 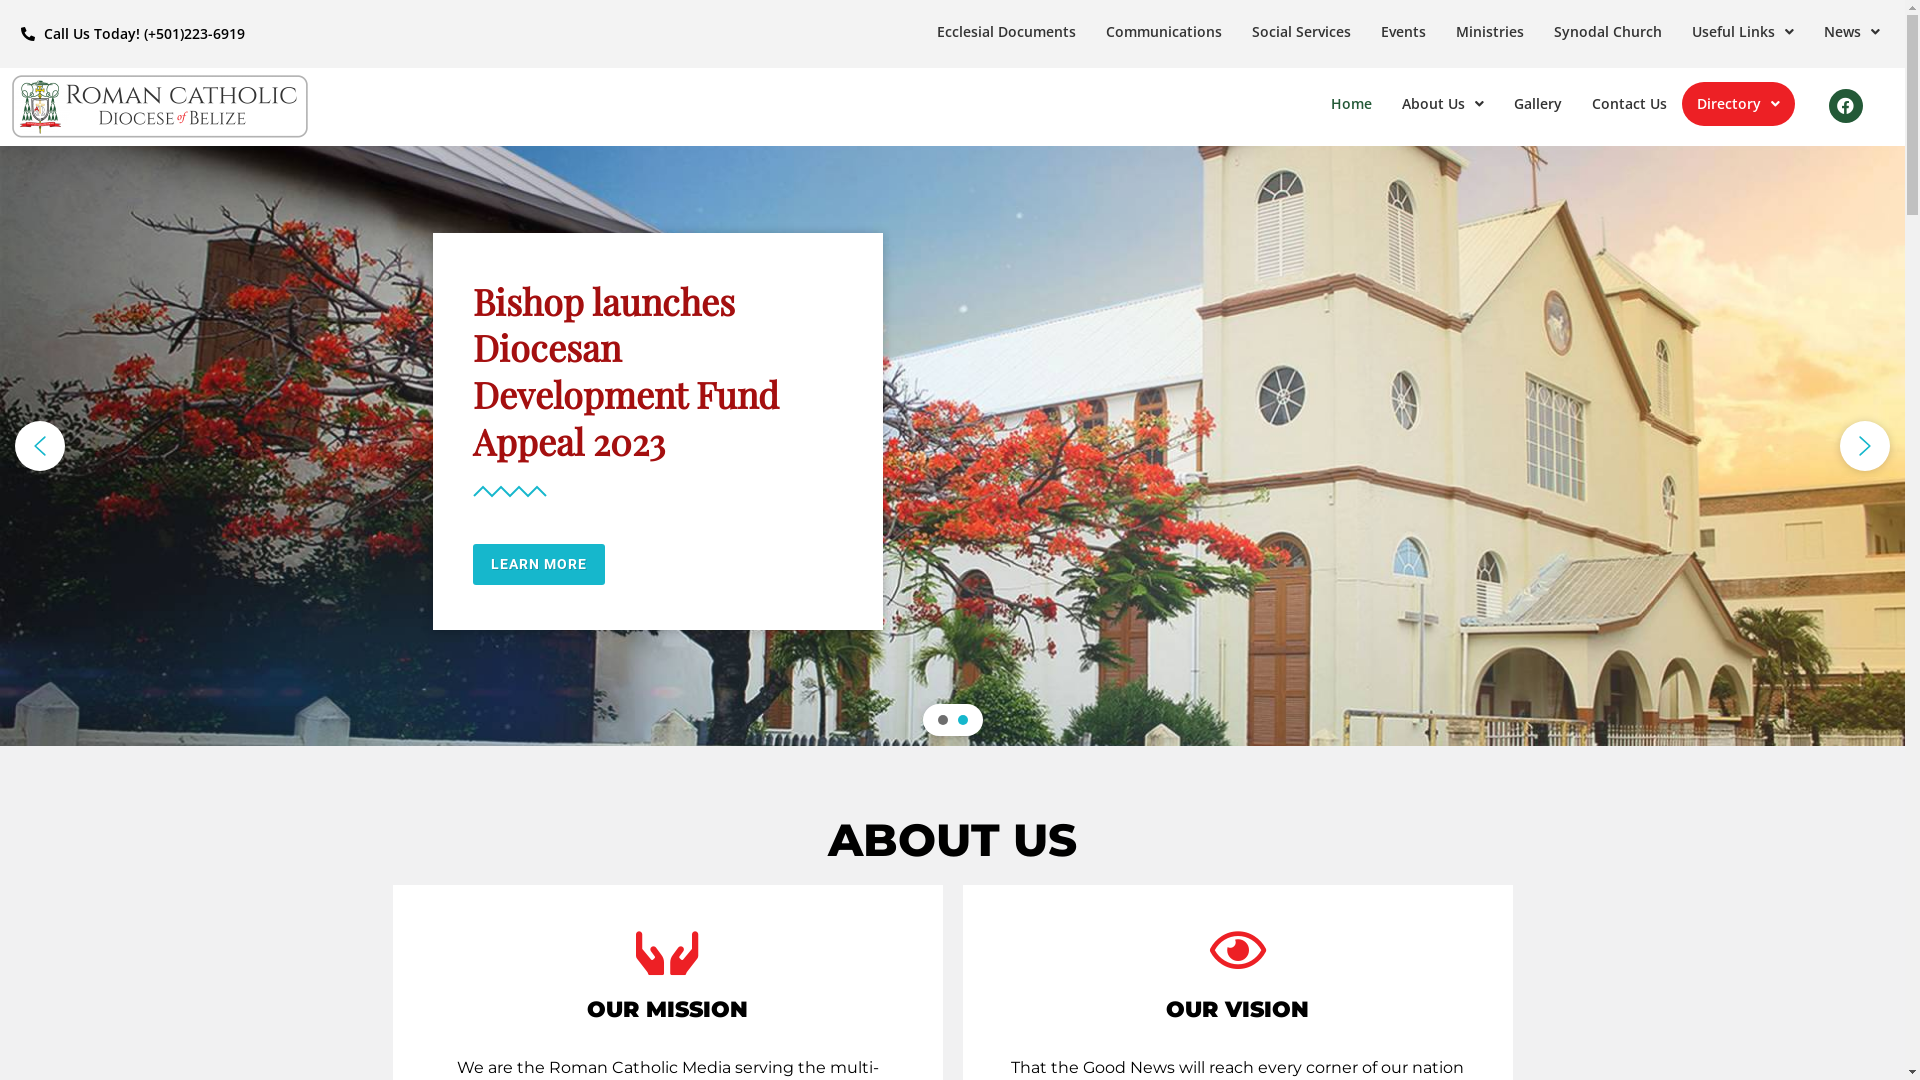 What do you see at coordinates (1608, 32) in the screenshot?
I see `Synodal Church` at bounding box center [1608, 32].